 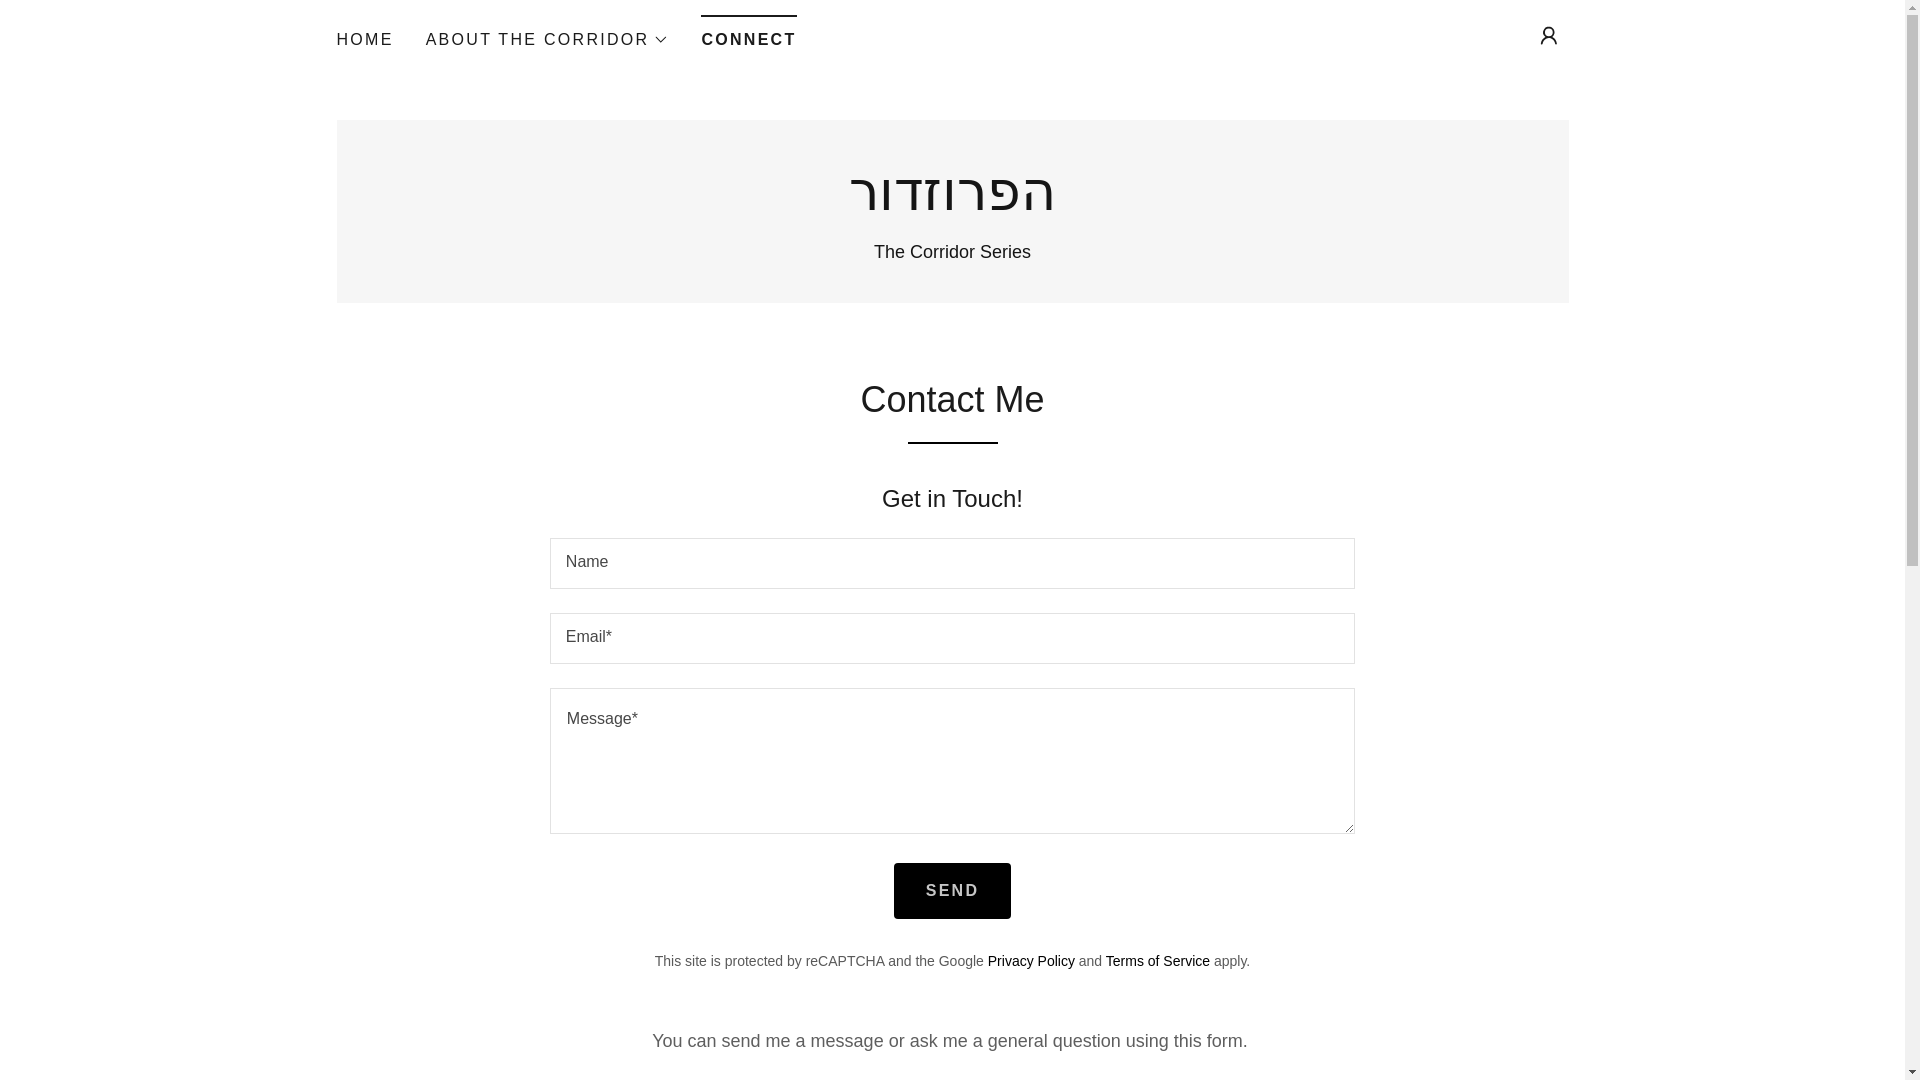 What do you see at coordinates (952, 890) in the screenshot?
I see `SEND` at bounding box center [952, 890].